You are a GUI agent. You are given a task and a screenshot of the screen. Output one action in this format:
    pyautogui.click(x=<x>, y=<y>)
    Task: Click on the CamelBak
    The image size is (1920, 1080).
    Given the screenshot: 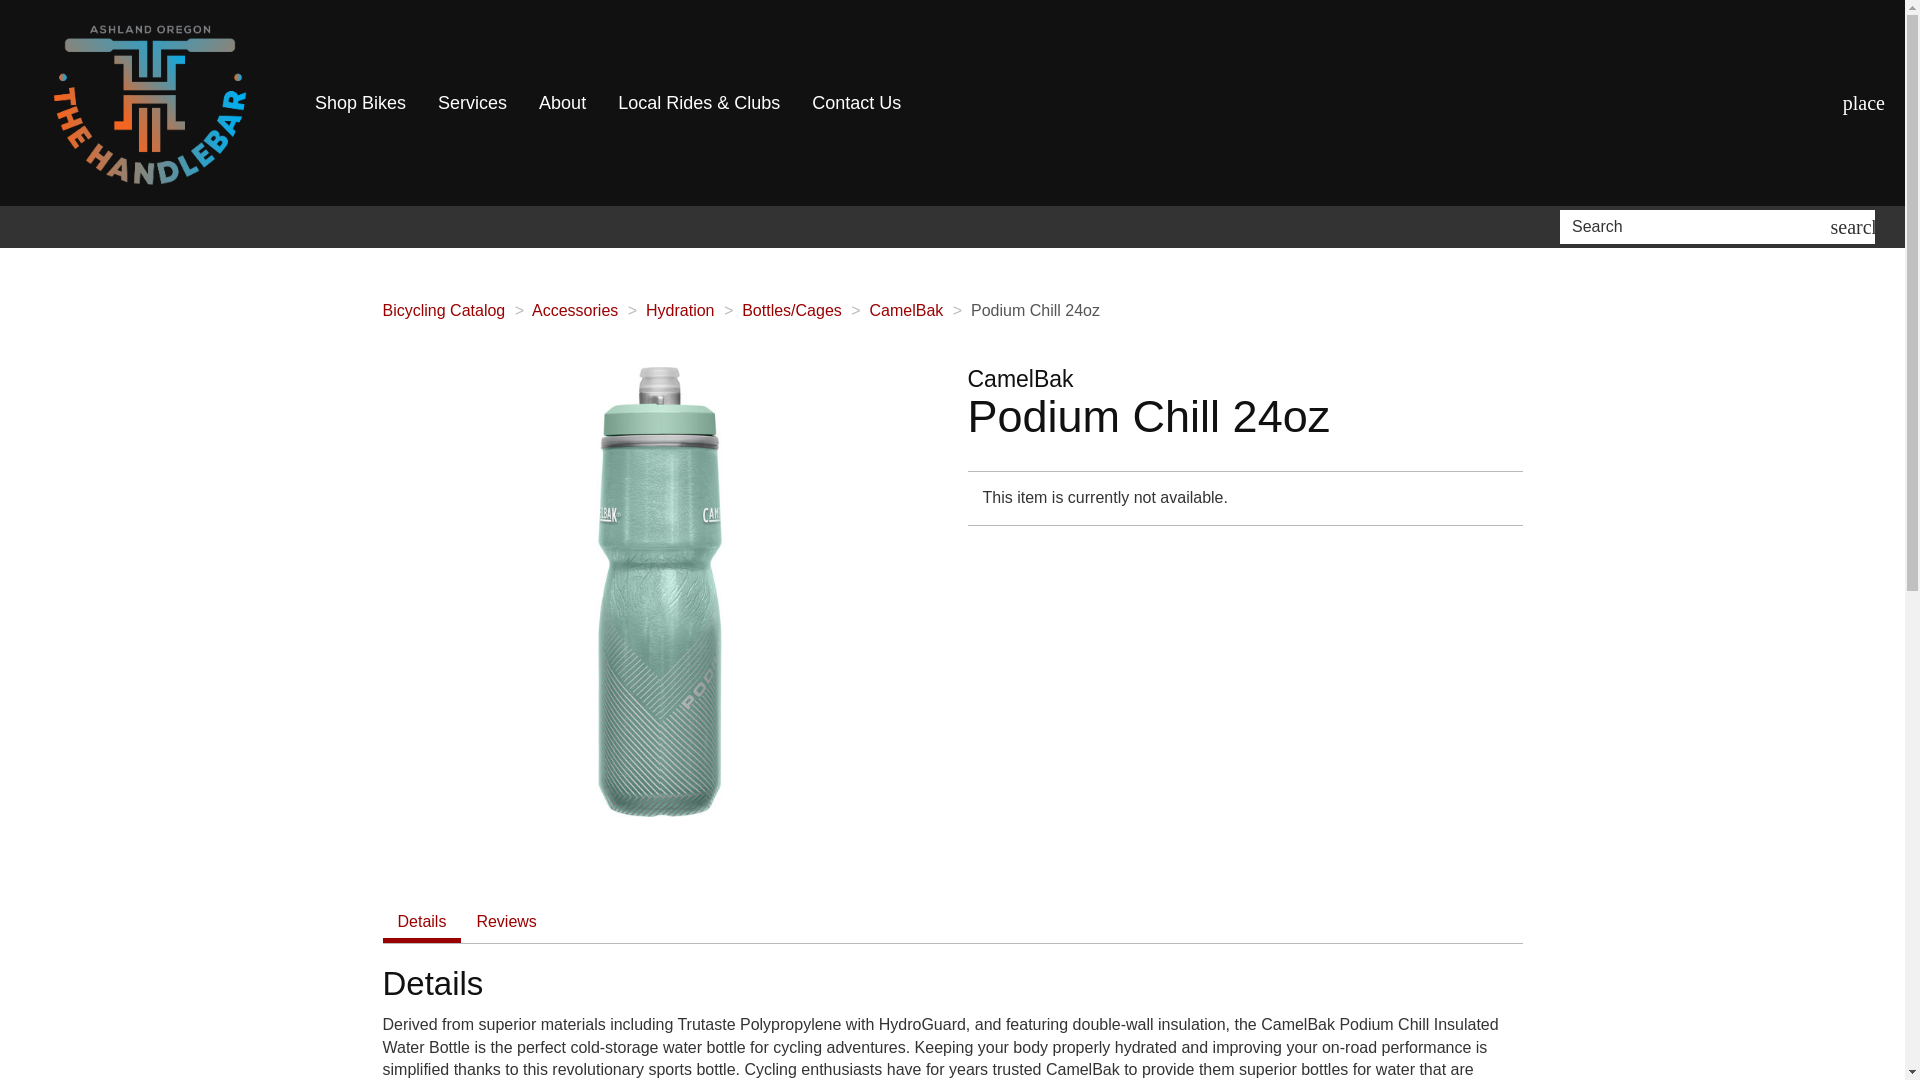 What is the action you would take?
    pyautogui.click(x=906, y=310)
    